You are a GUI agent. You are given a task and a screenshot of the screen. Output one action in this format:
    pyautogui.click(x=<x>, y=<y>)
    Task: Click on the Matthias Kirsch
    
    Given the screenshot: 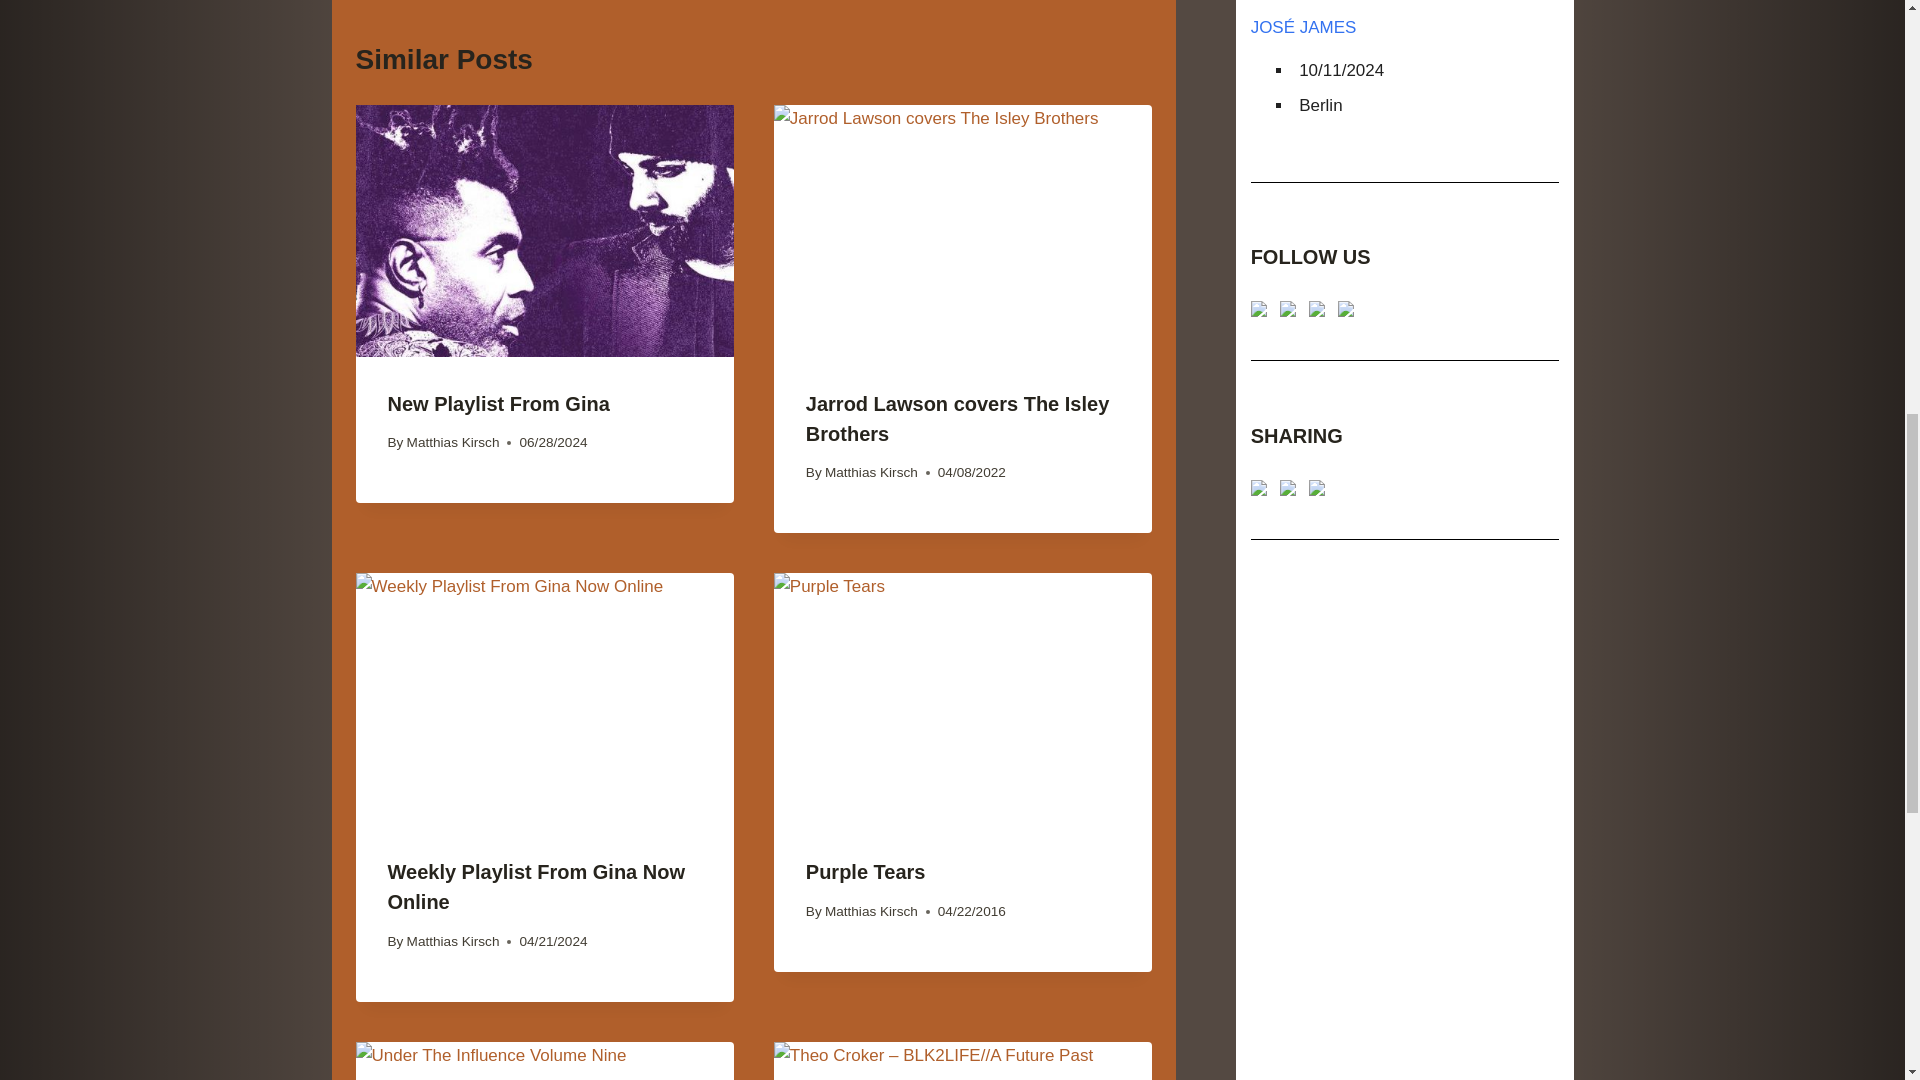 What is the action you would take?
    pyautogui.click(x=871, y=911)
    